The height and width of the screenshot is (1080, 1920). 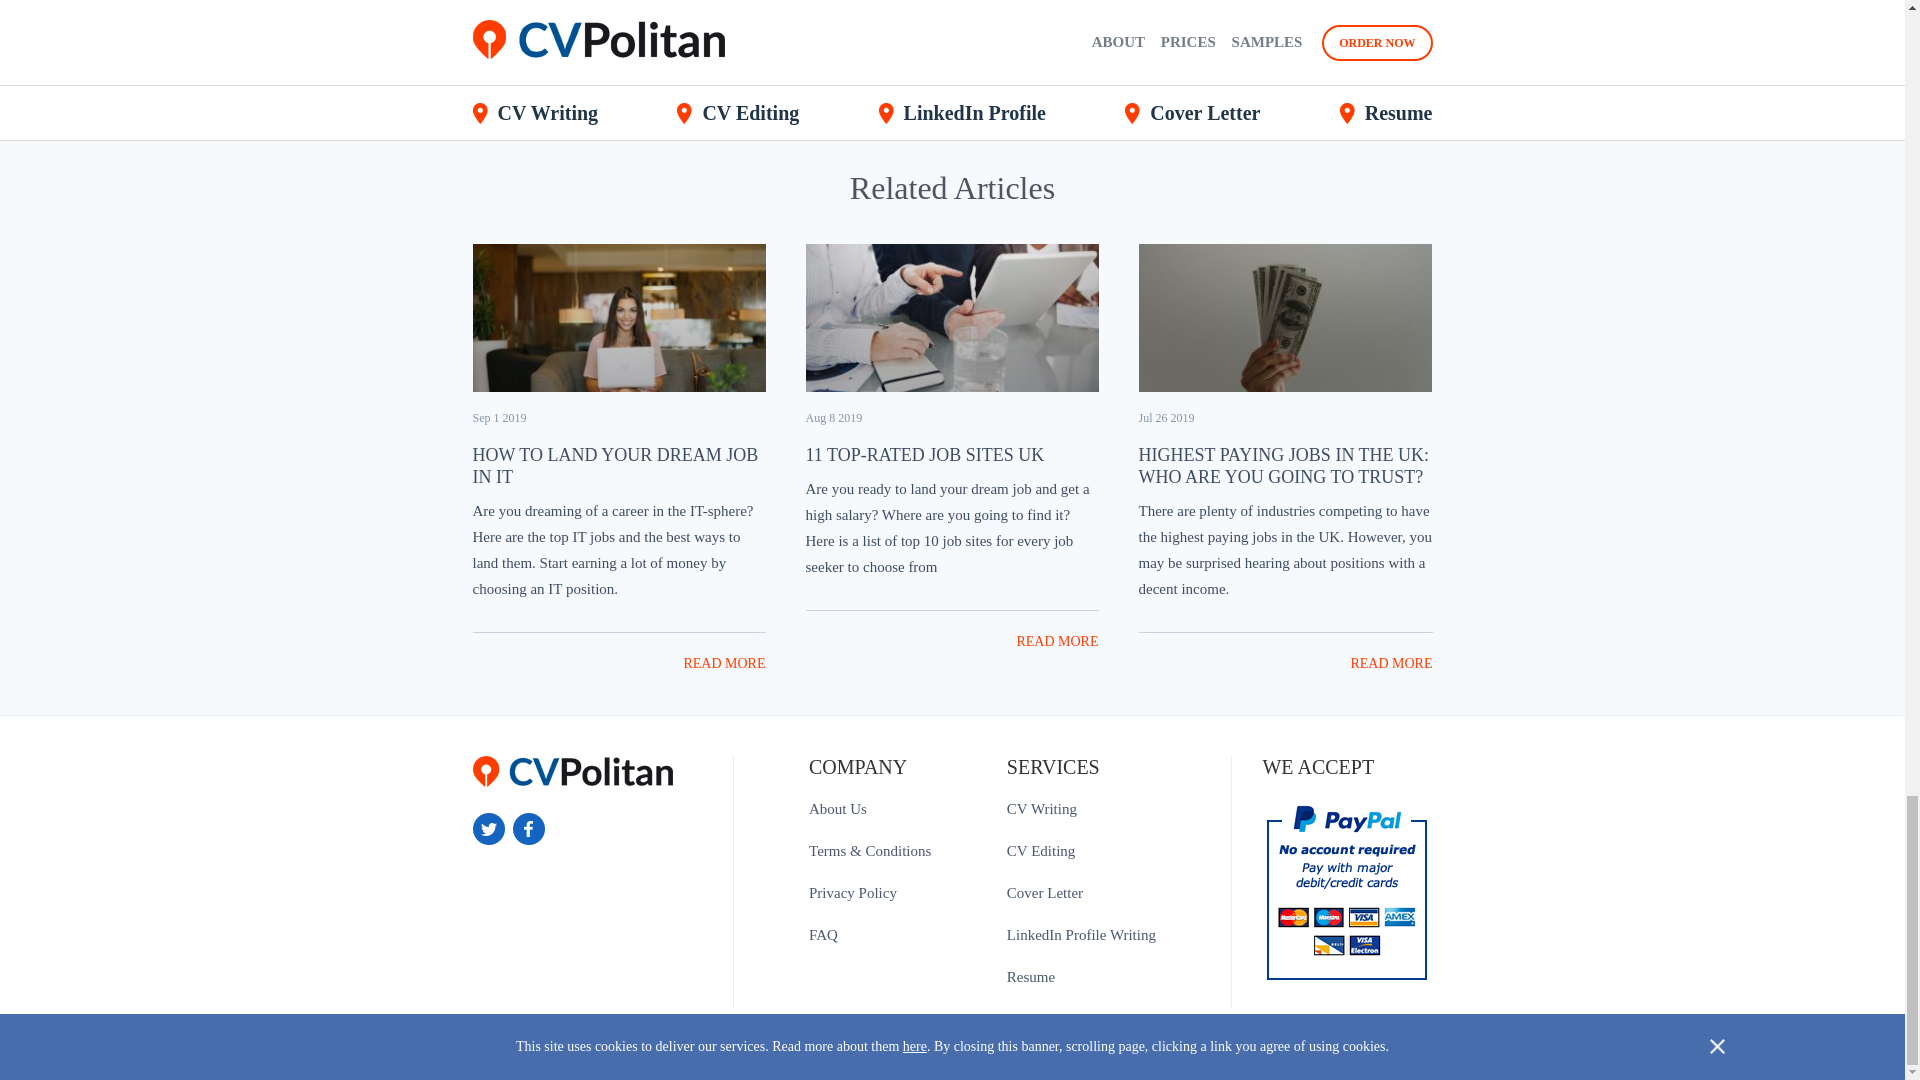 I want to click on HIGHEST PAYING JOBS IN THE UK: WHO ARE YOU GOING TO TRUST?, so click(x=1283, y=466).